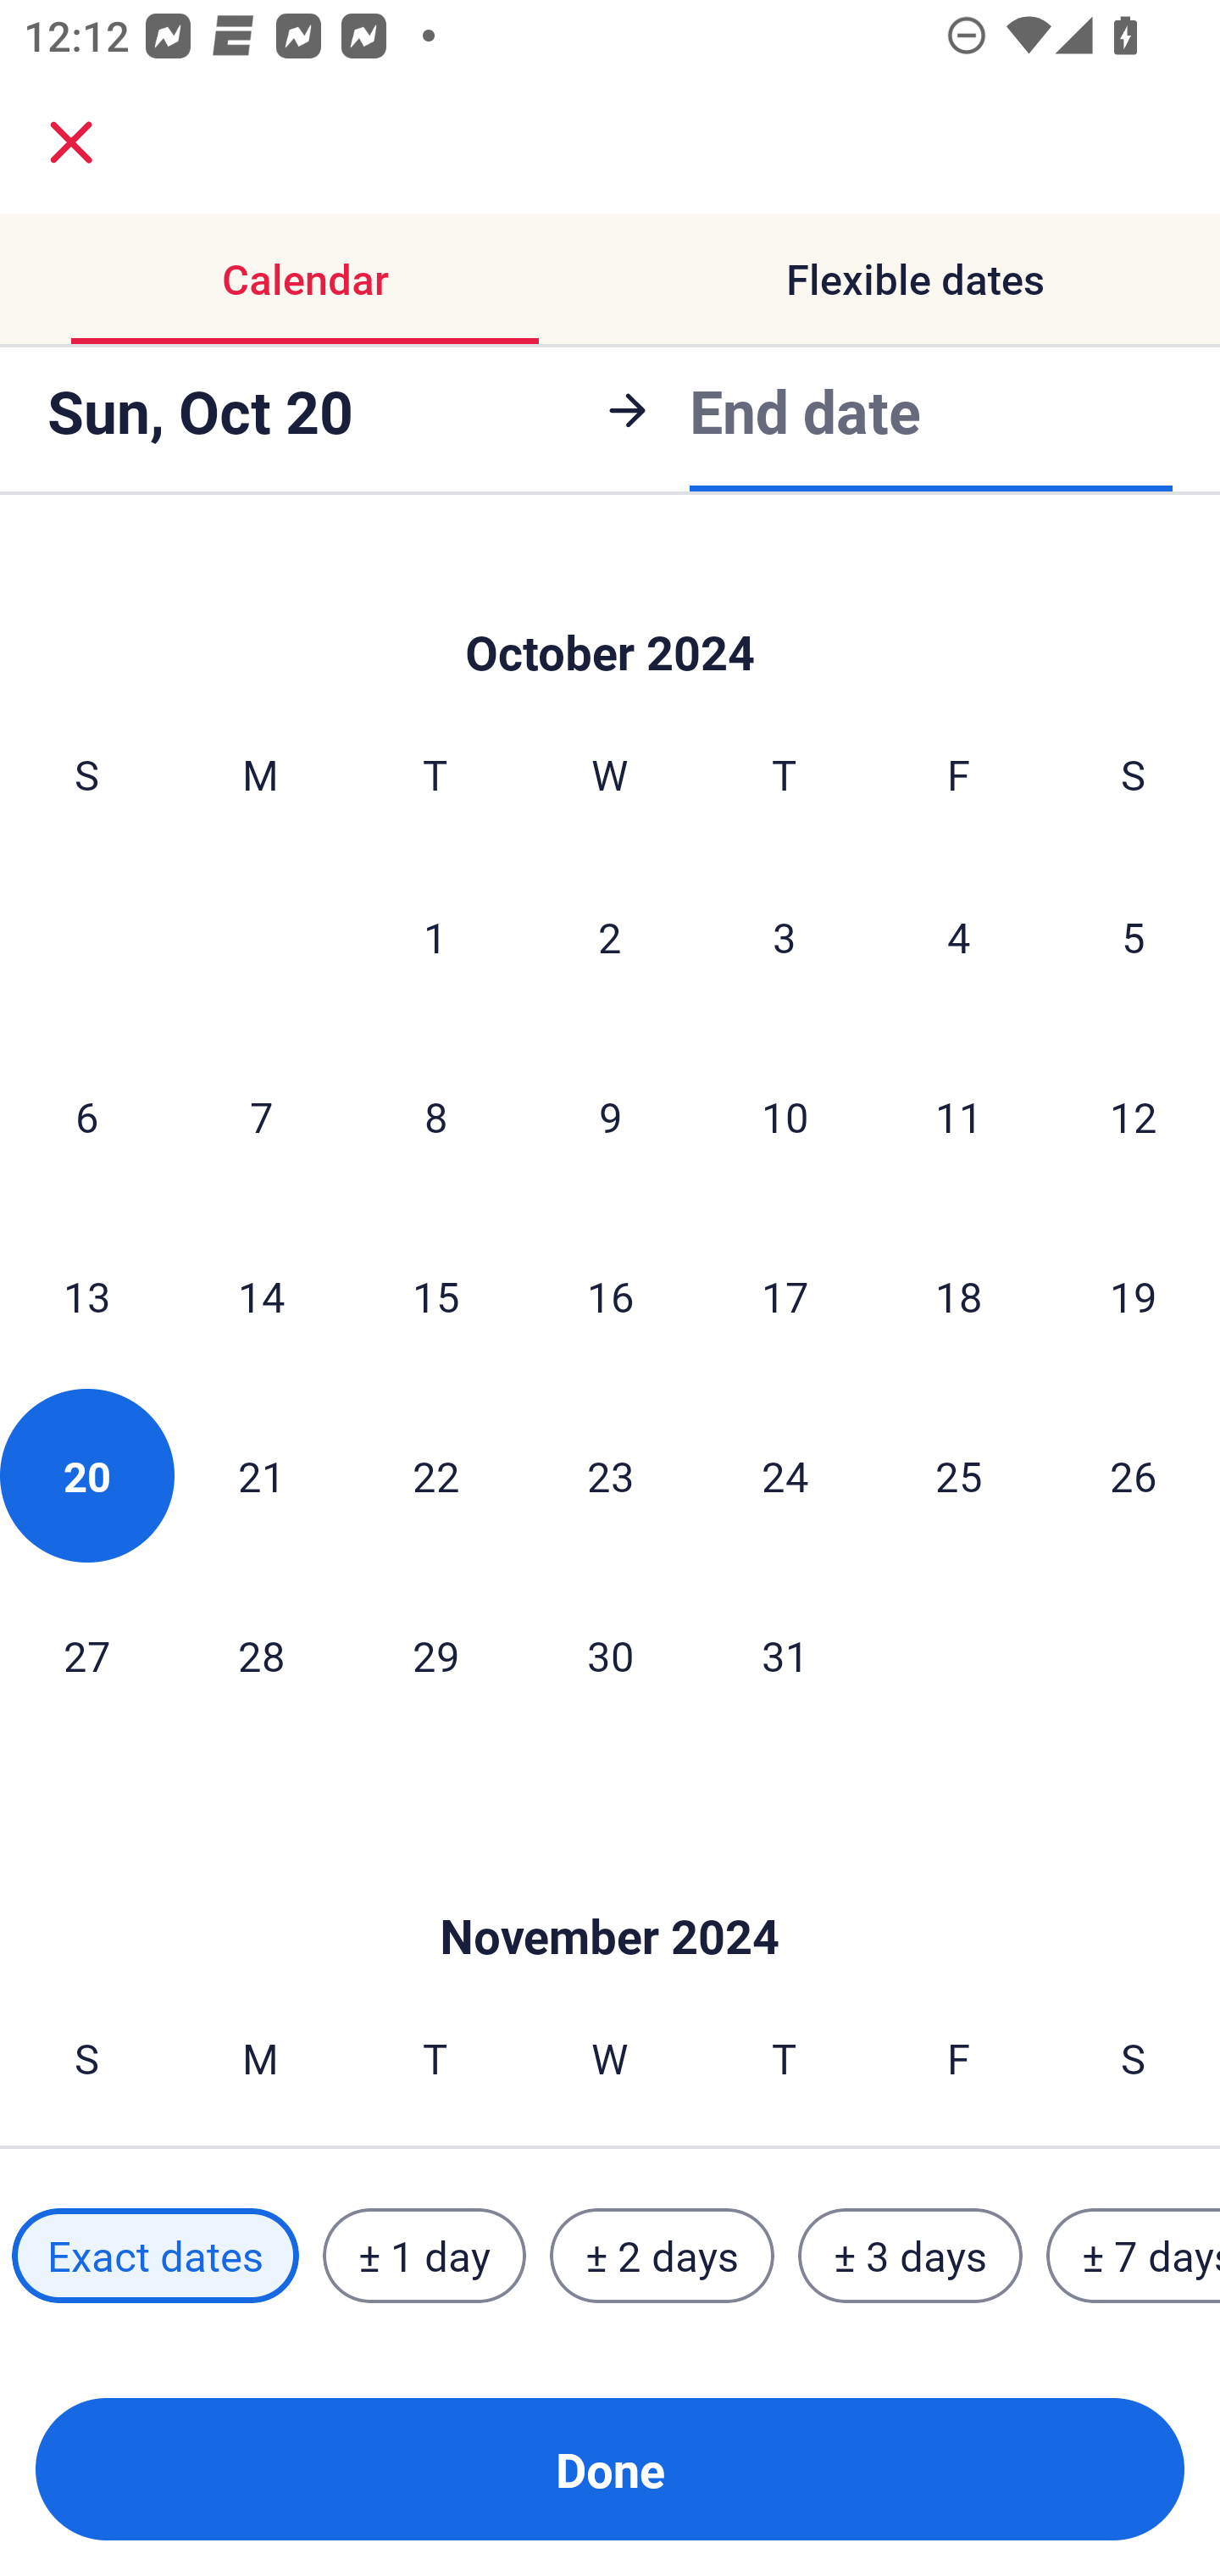 The width and height of the screenshot is (1220, 2576). Describe the element at coordinates (610, 935) in the screenshot. I see `2 Wednesday, October 2, 2024` at that location.